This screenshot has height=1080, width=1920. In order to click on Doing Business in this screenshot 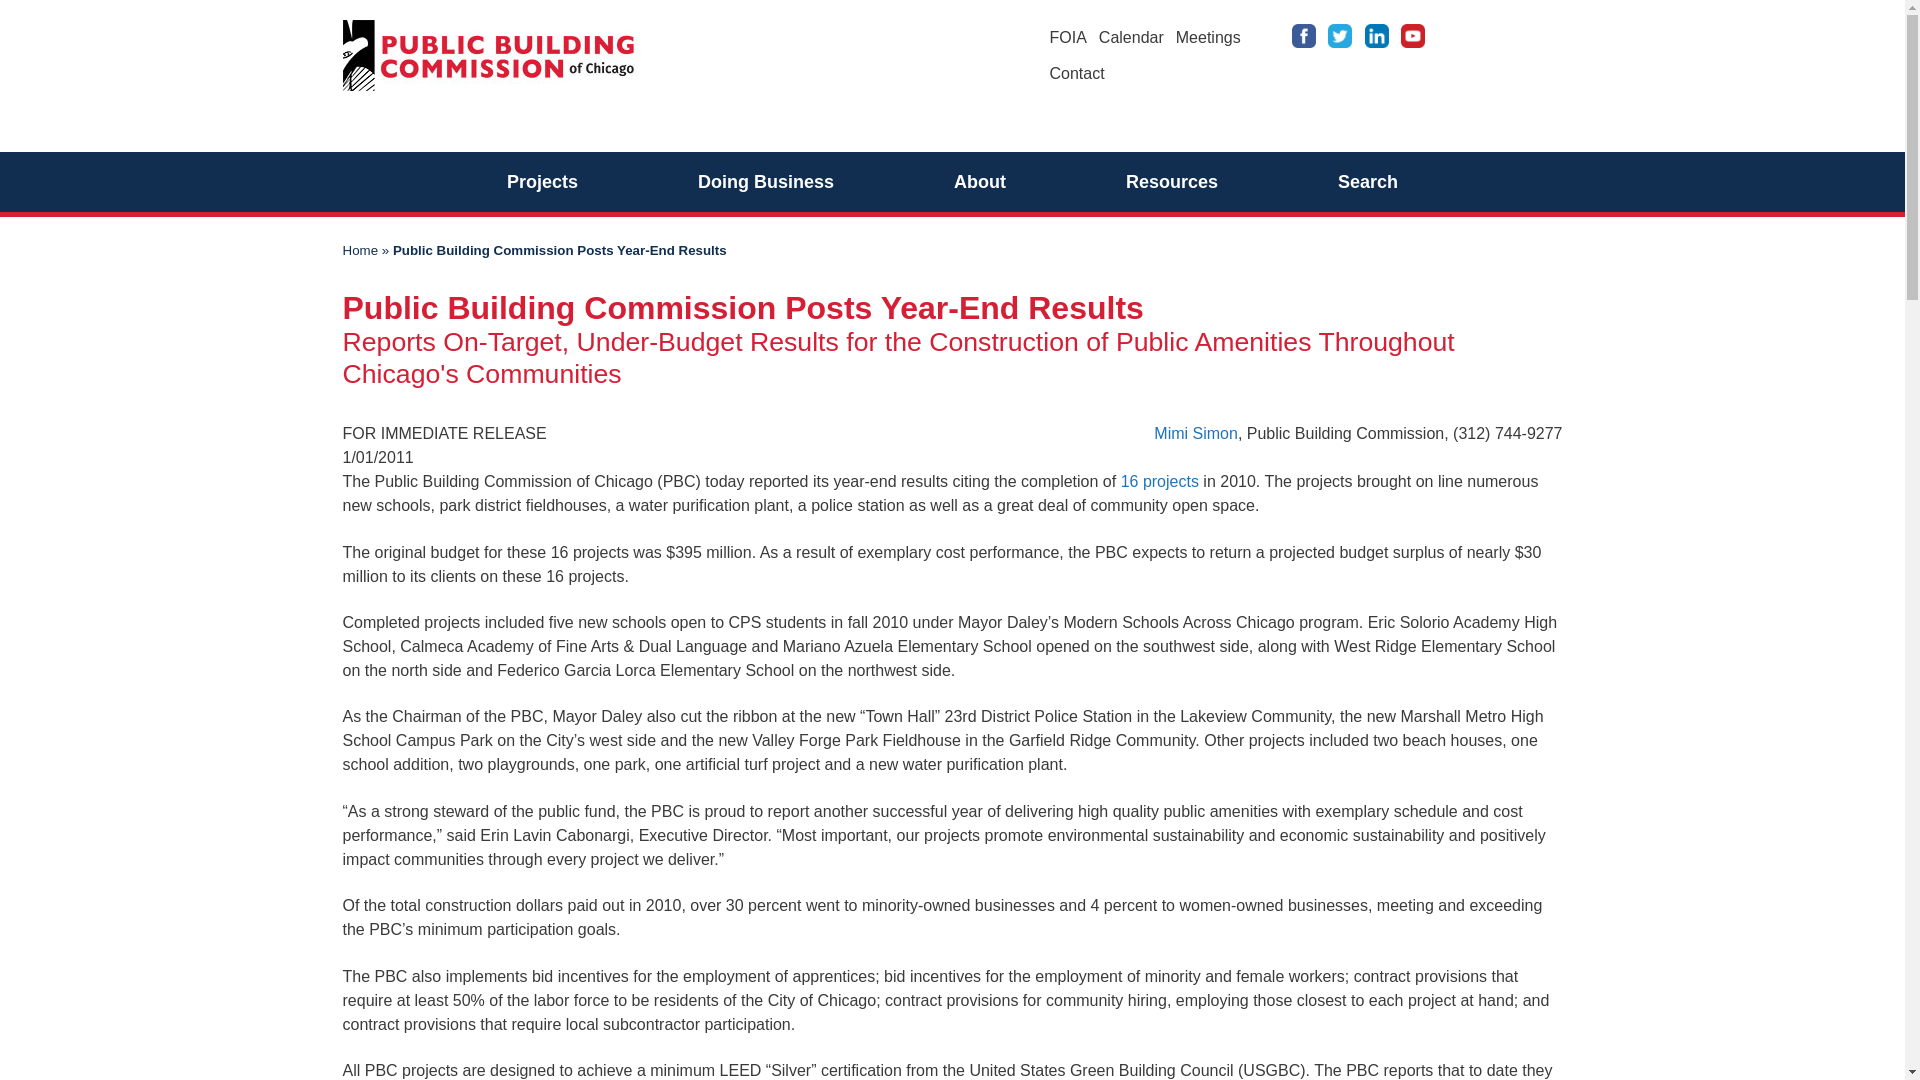, I will do `click(766, 182)`.